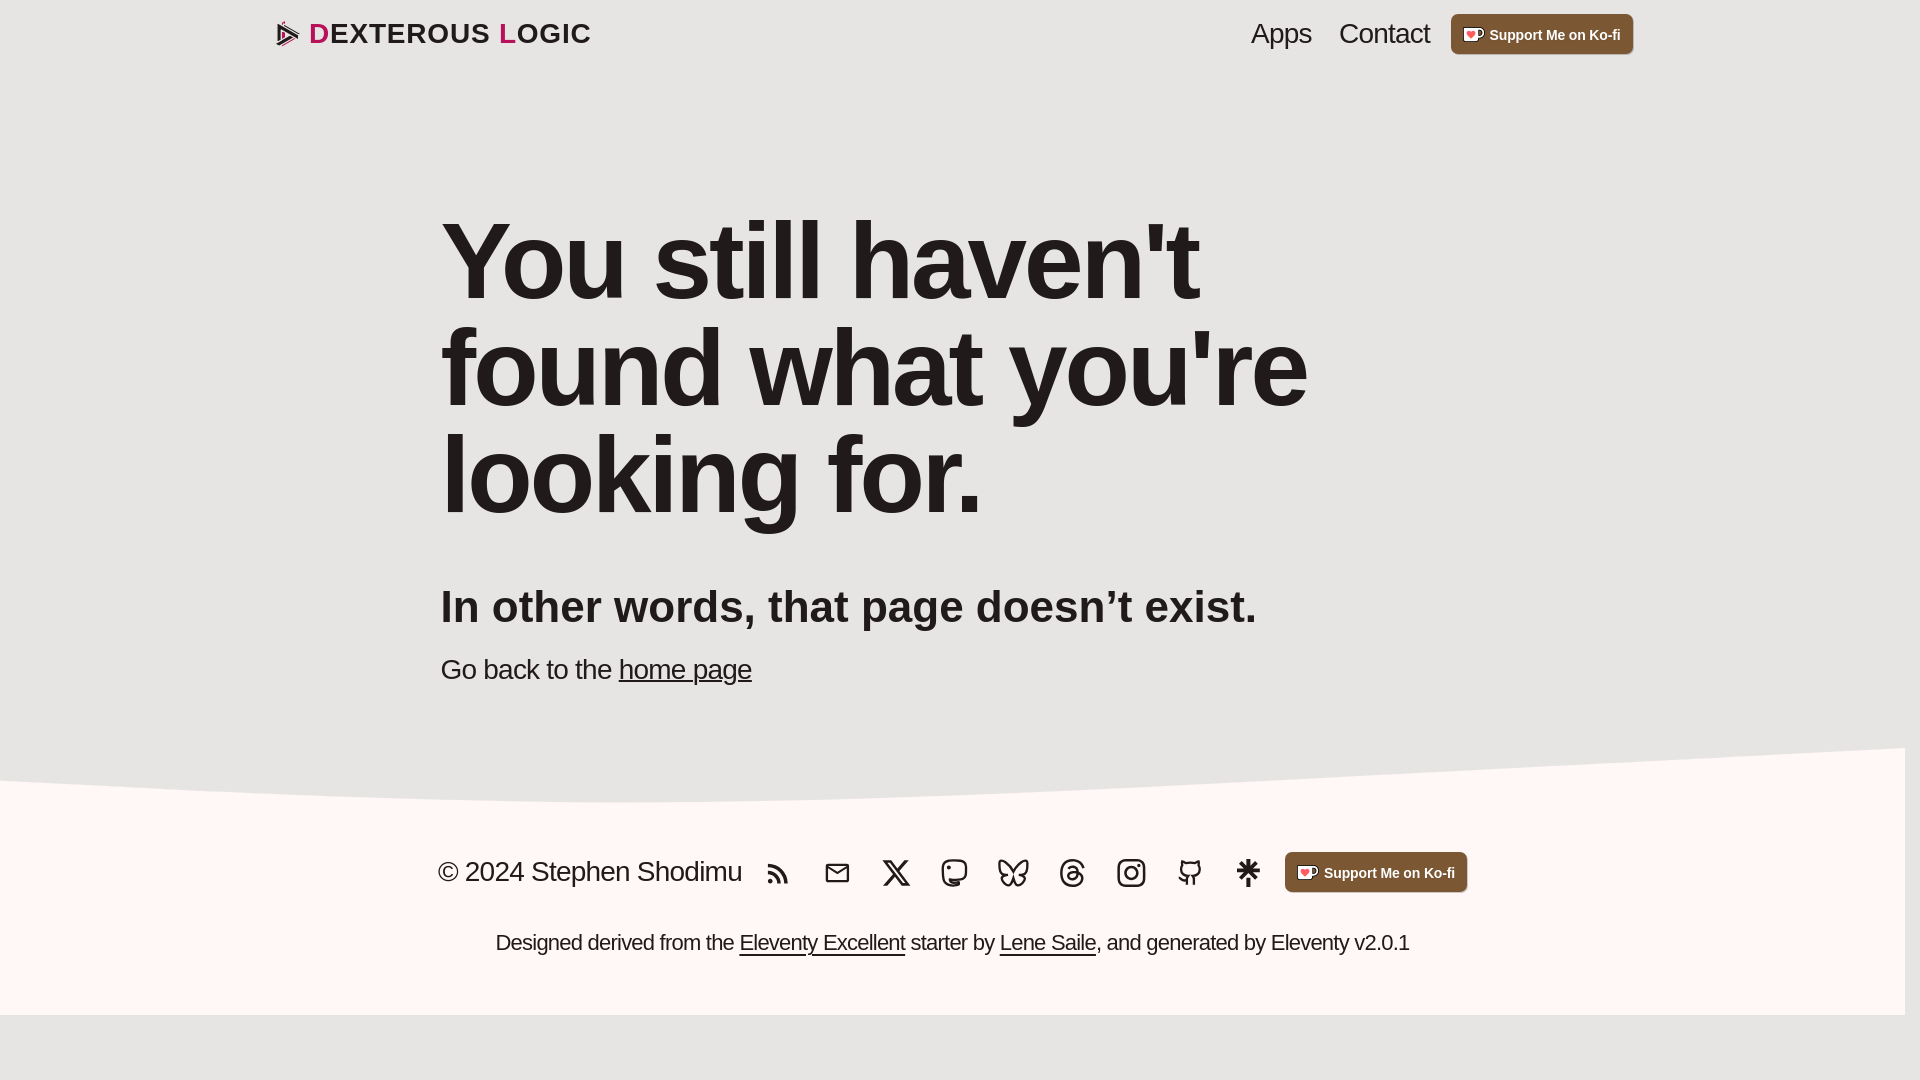 This screenshot has width=1920, height=1080. I want to click on DEXTEROUS LOGIC, so click(432, 34).